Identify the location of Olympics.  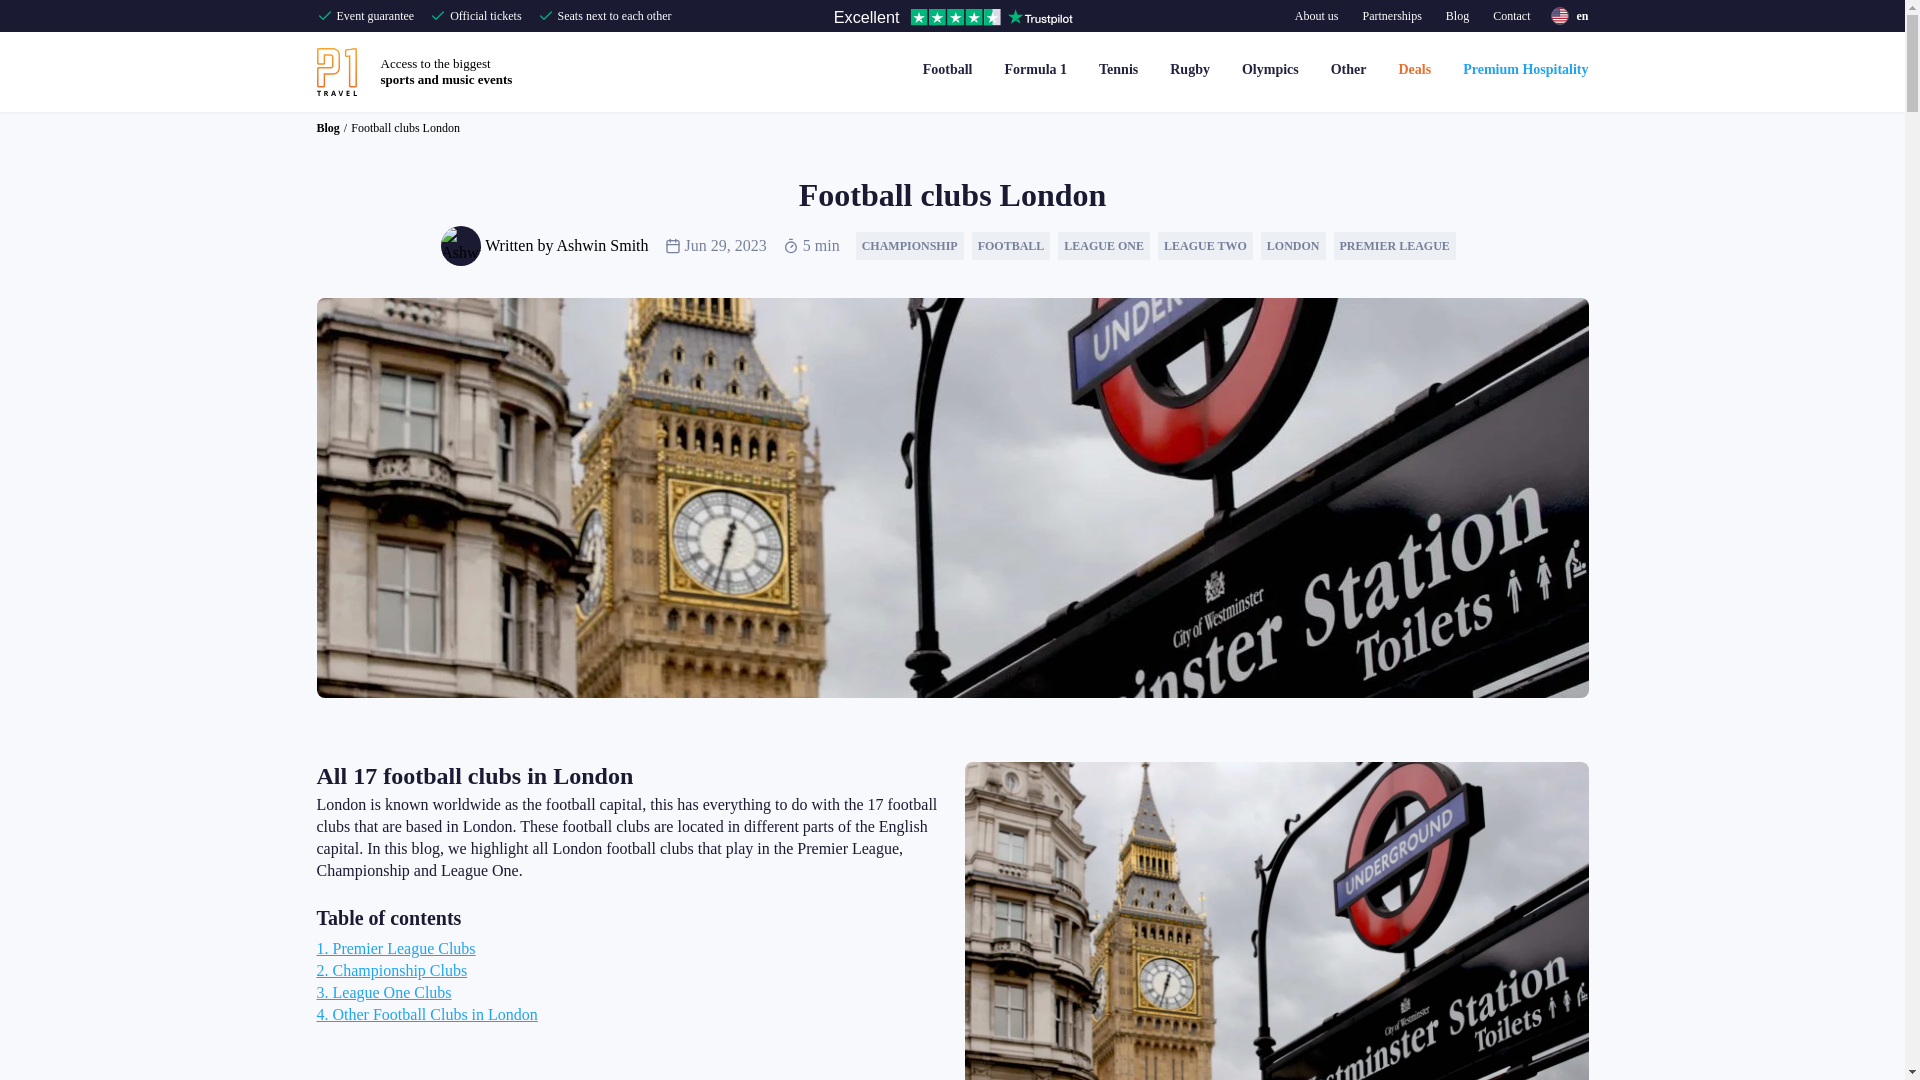
(1316, 16).